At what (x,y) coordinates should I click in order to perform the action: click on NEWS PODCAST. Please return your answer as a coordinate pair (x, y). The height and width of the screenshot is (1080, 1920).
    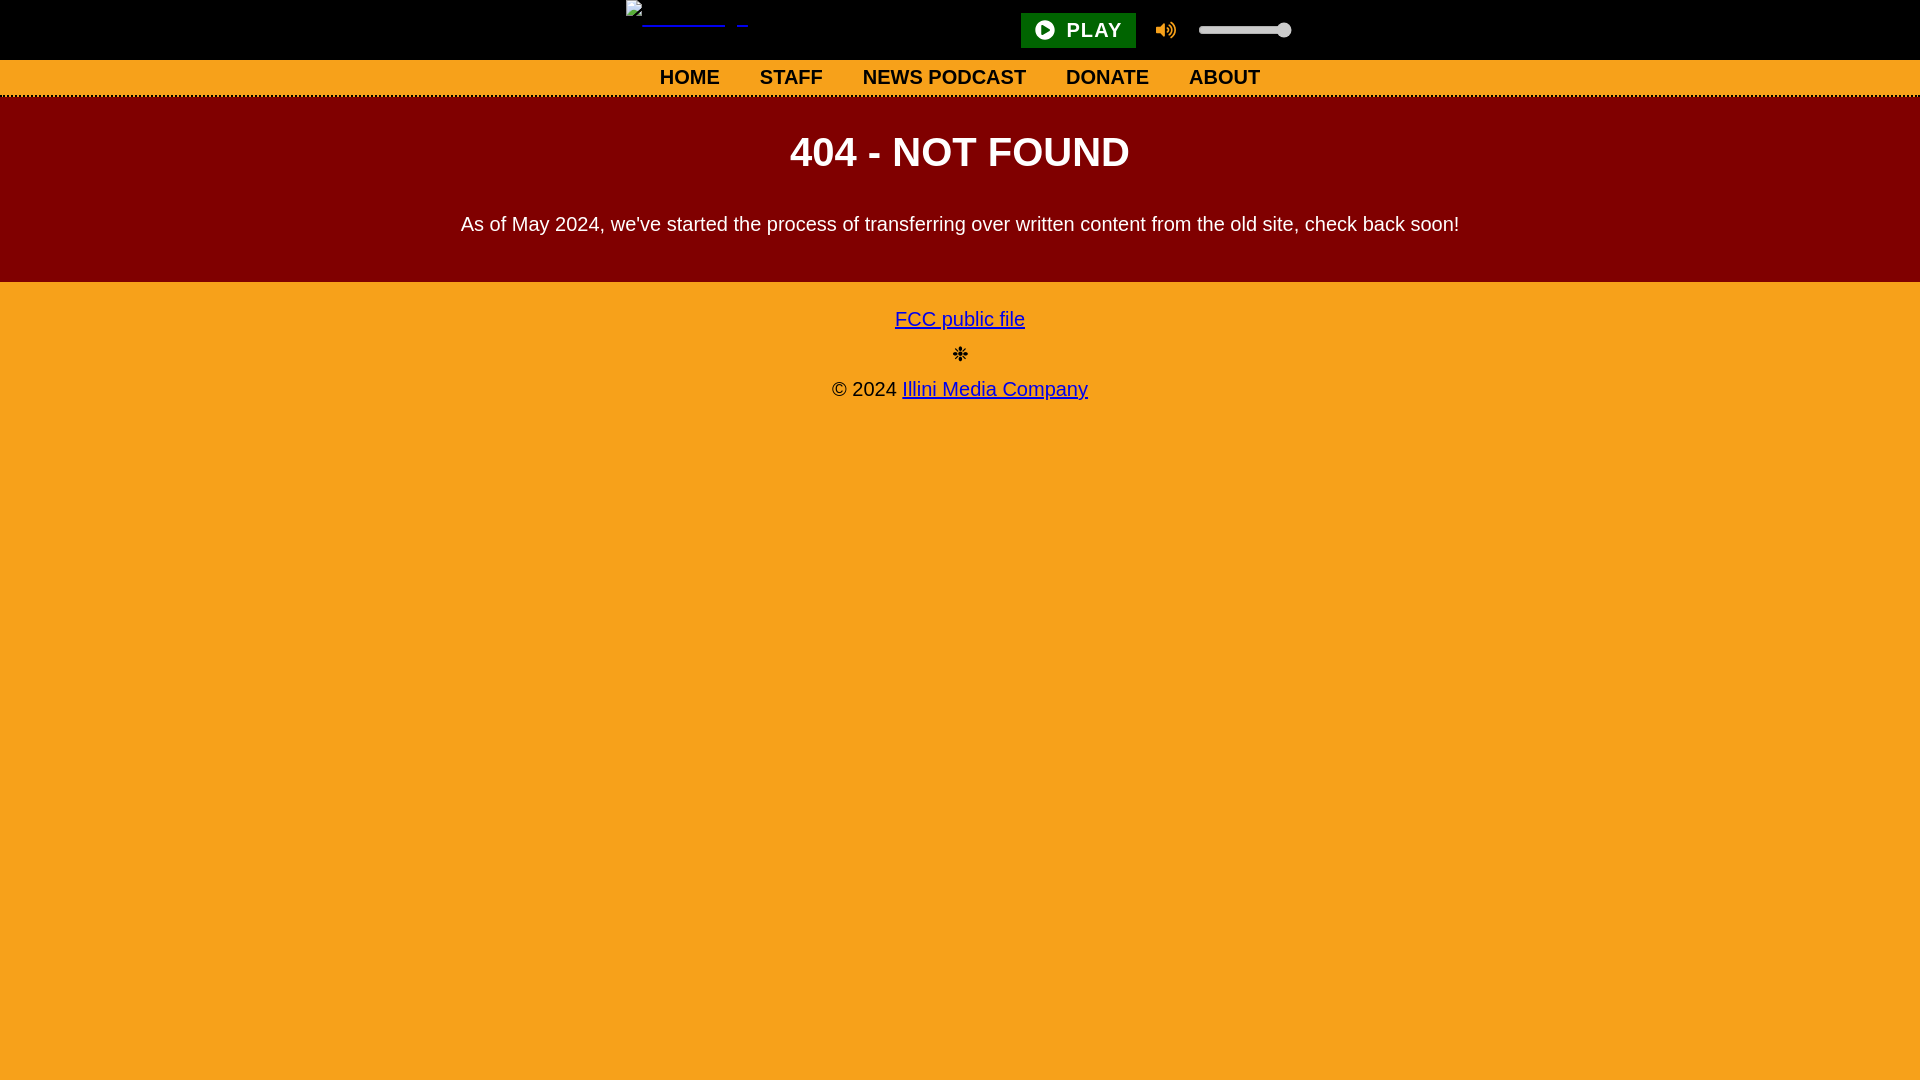
    Looking at the image, I should click on (944, 78).